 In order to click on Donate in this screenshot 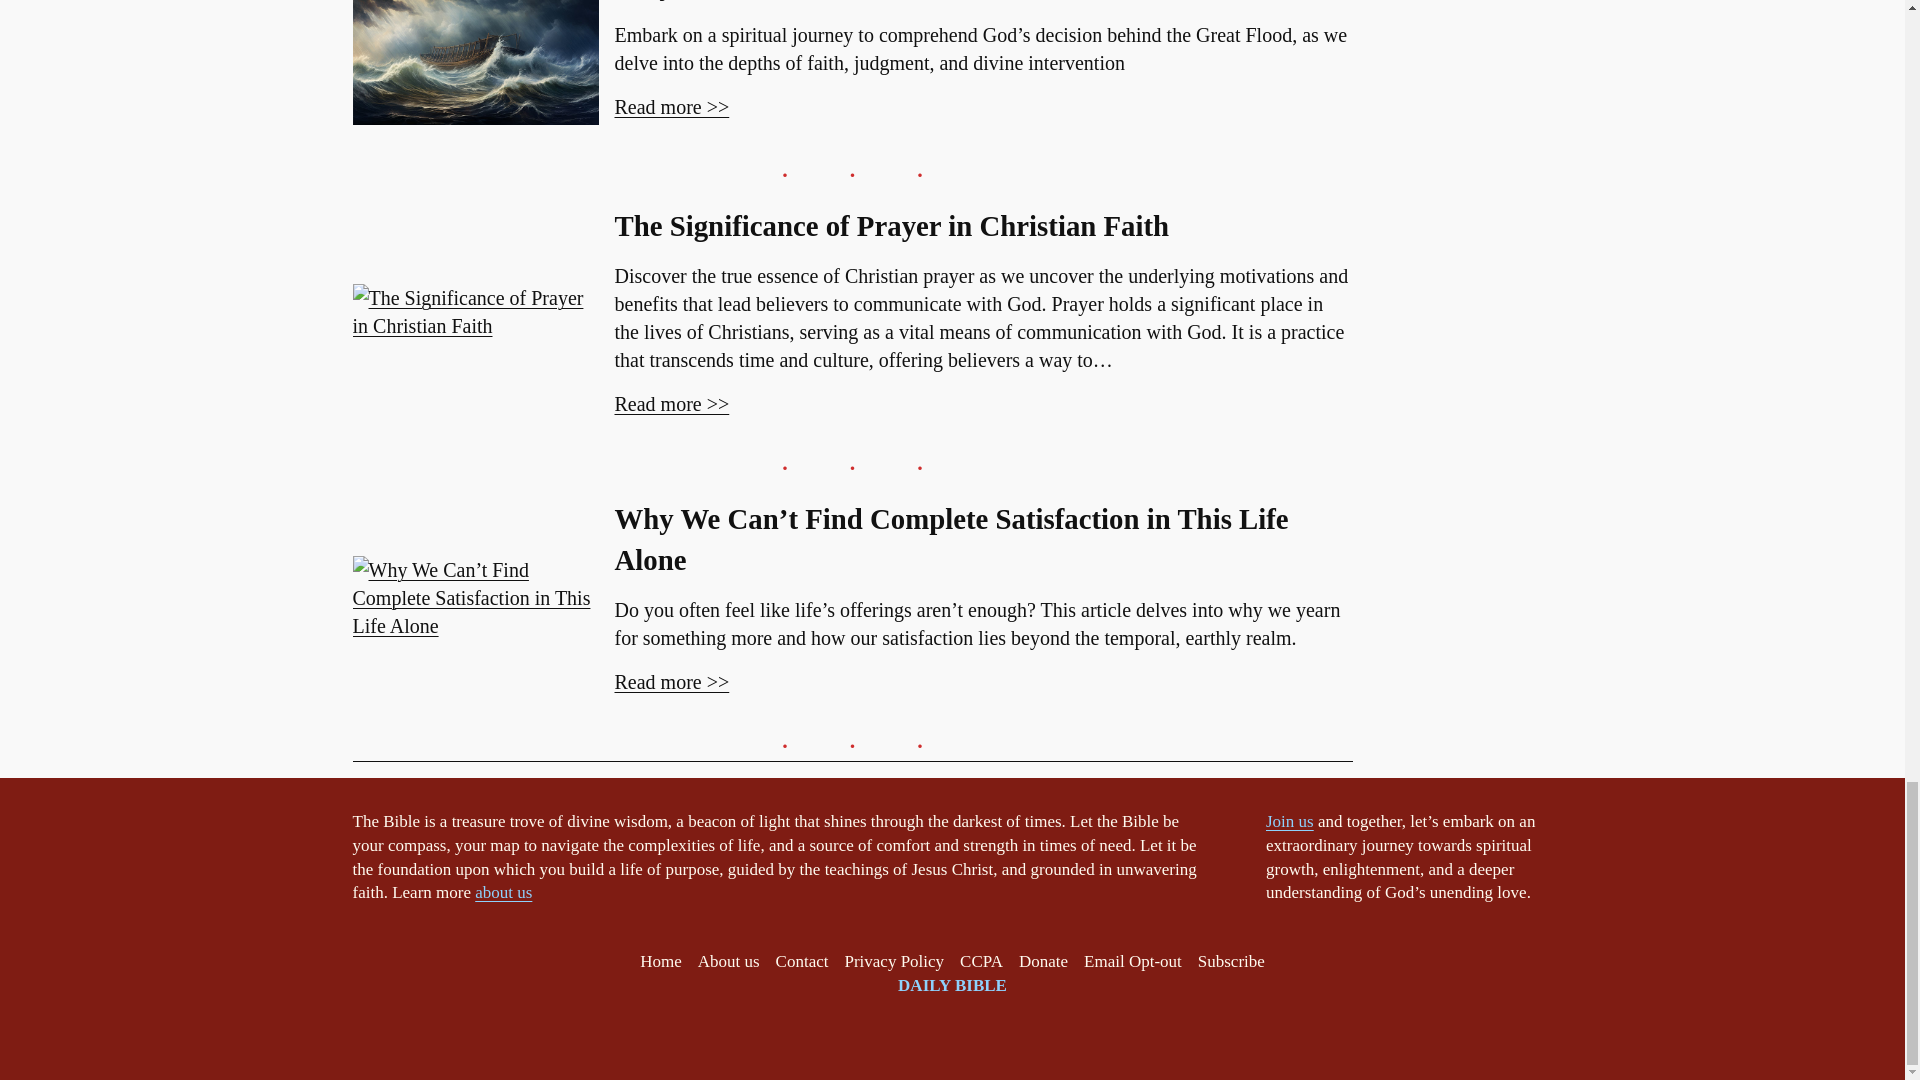, I will do `click(1043, 962)`.